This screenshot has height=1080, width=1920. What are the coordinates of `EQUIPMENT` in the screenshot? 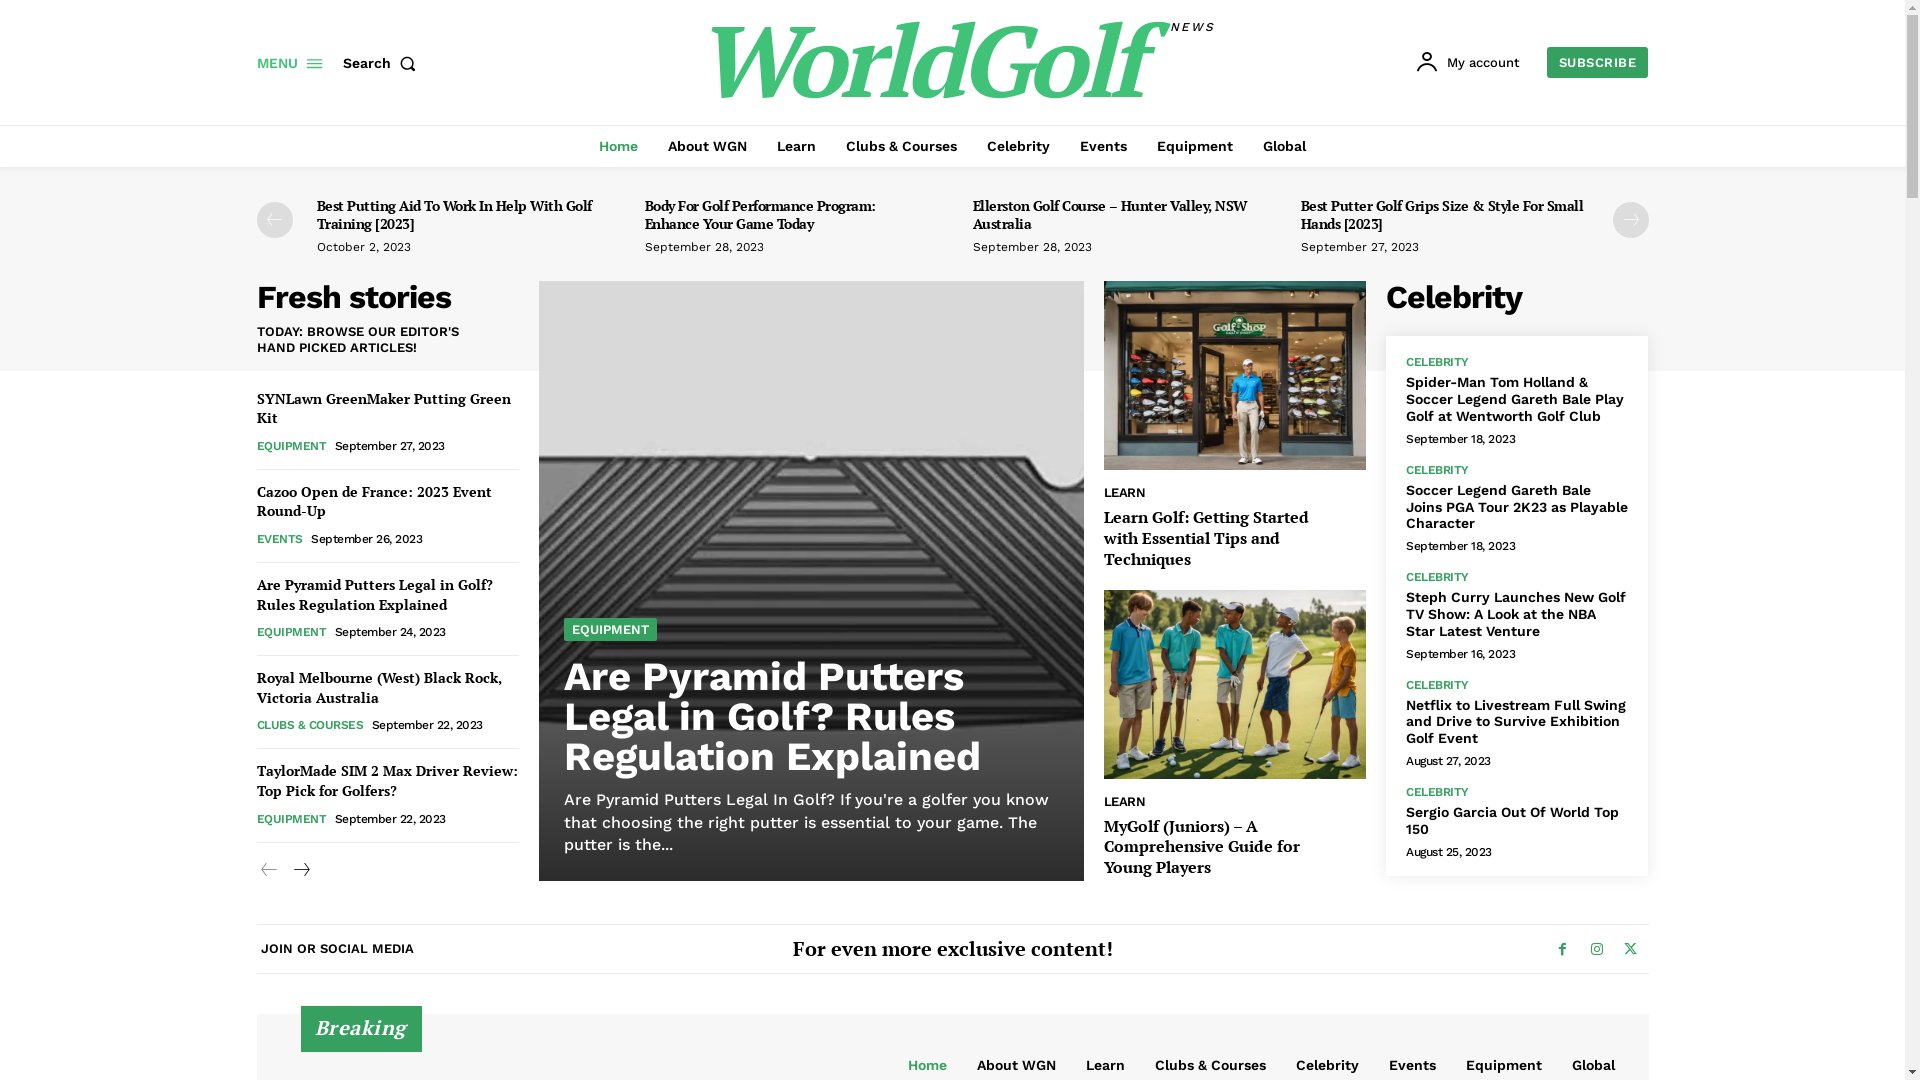 It's located at (610, 630).